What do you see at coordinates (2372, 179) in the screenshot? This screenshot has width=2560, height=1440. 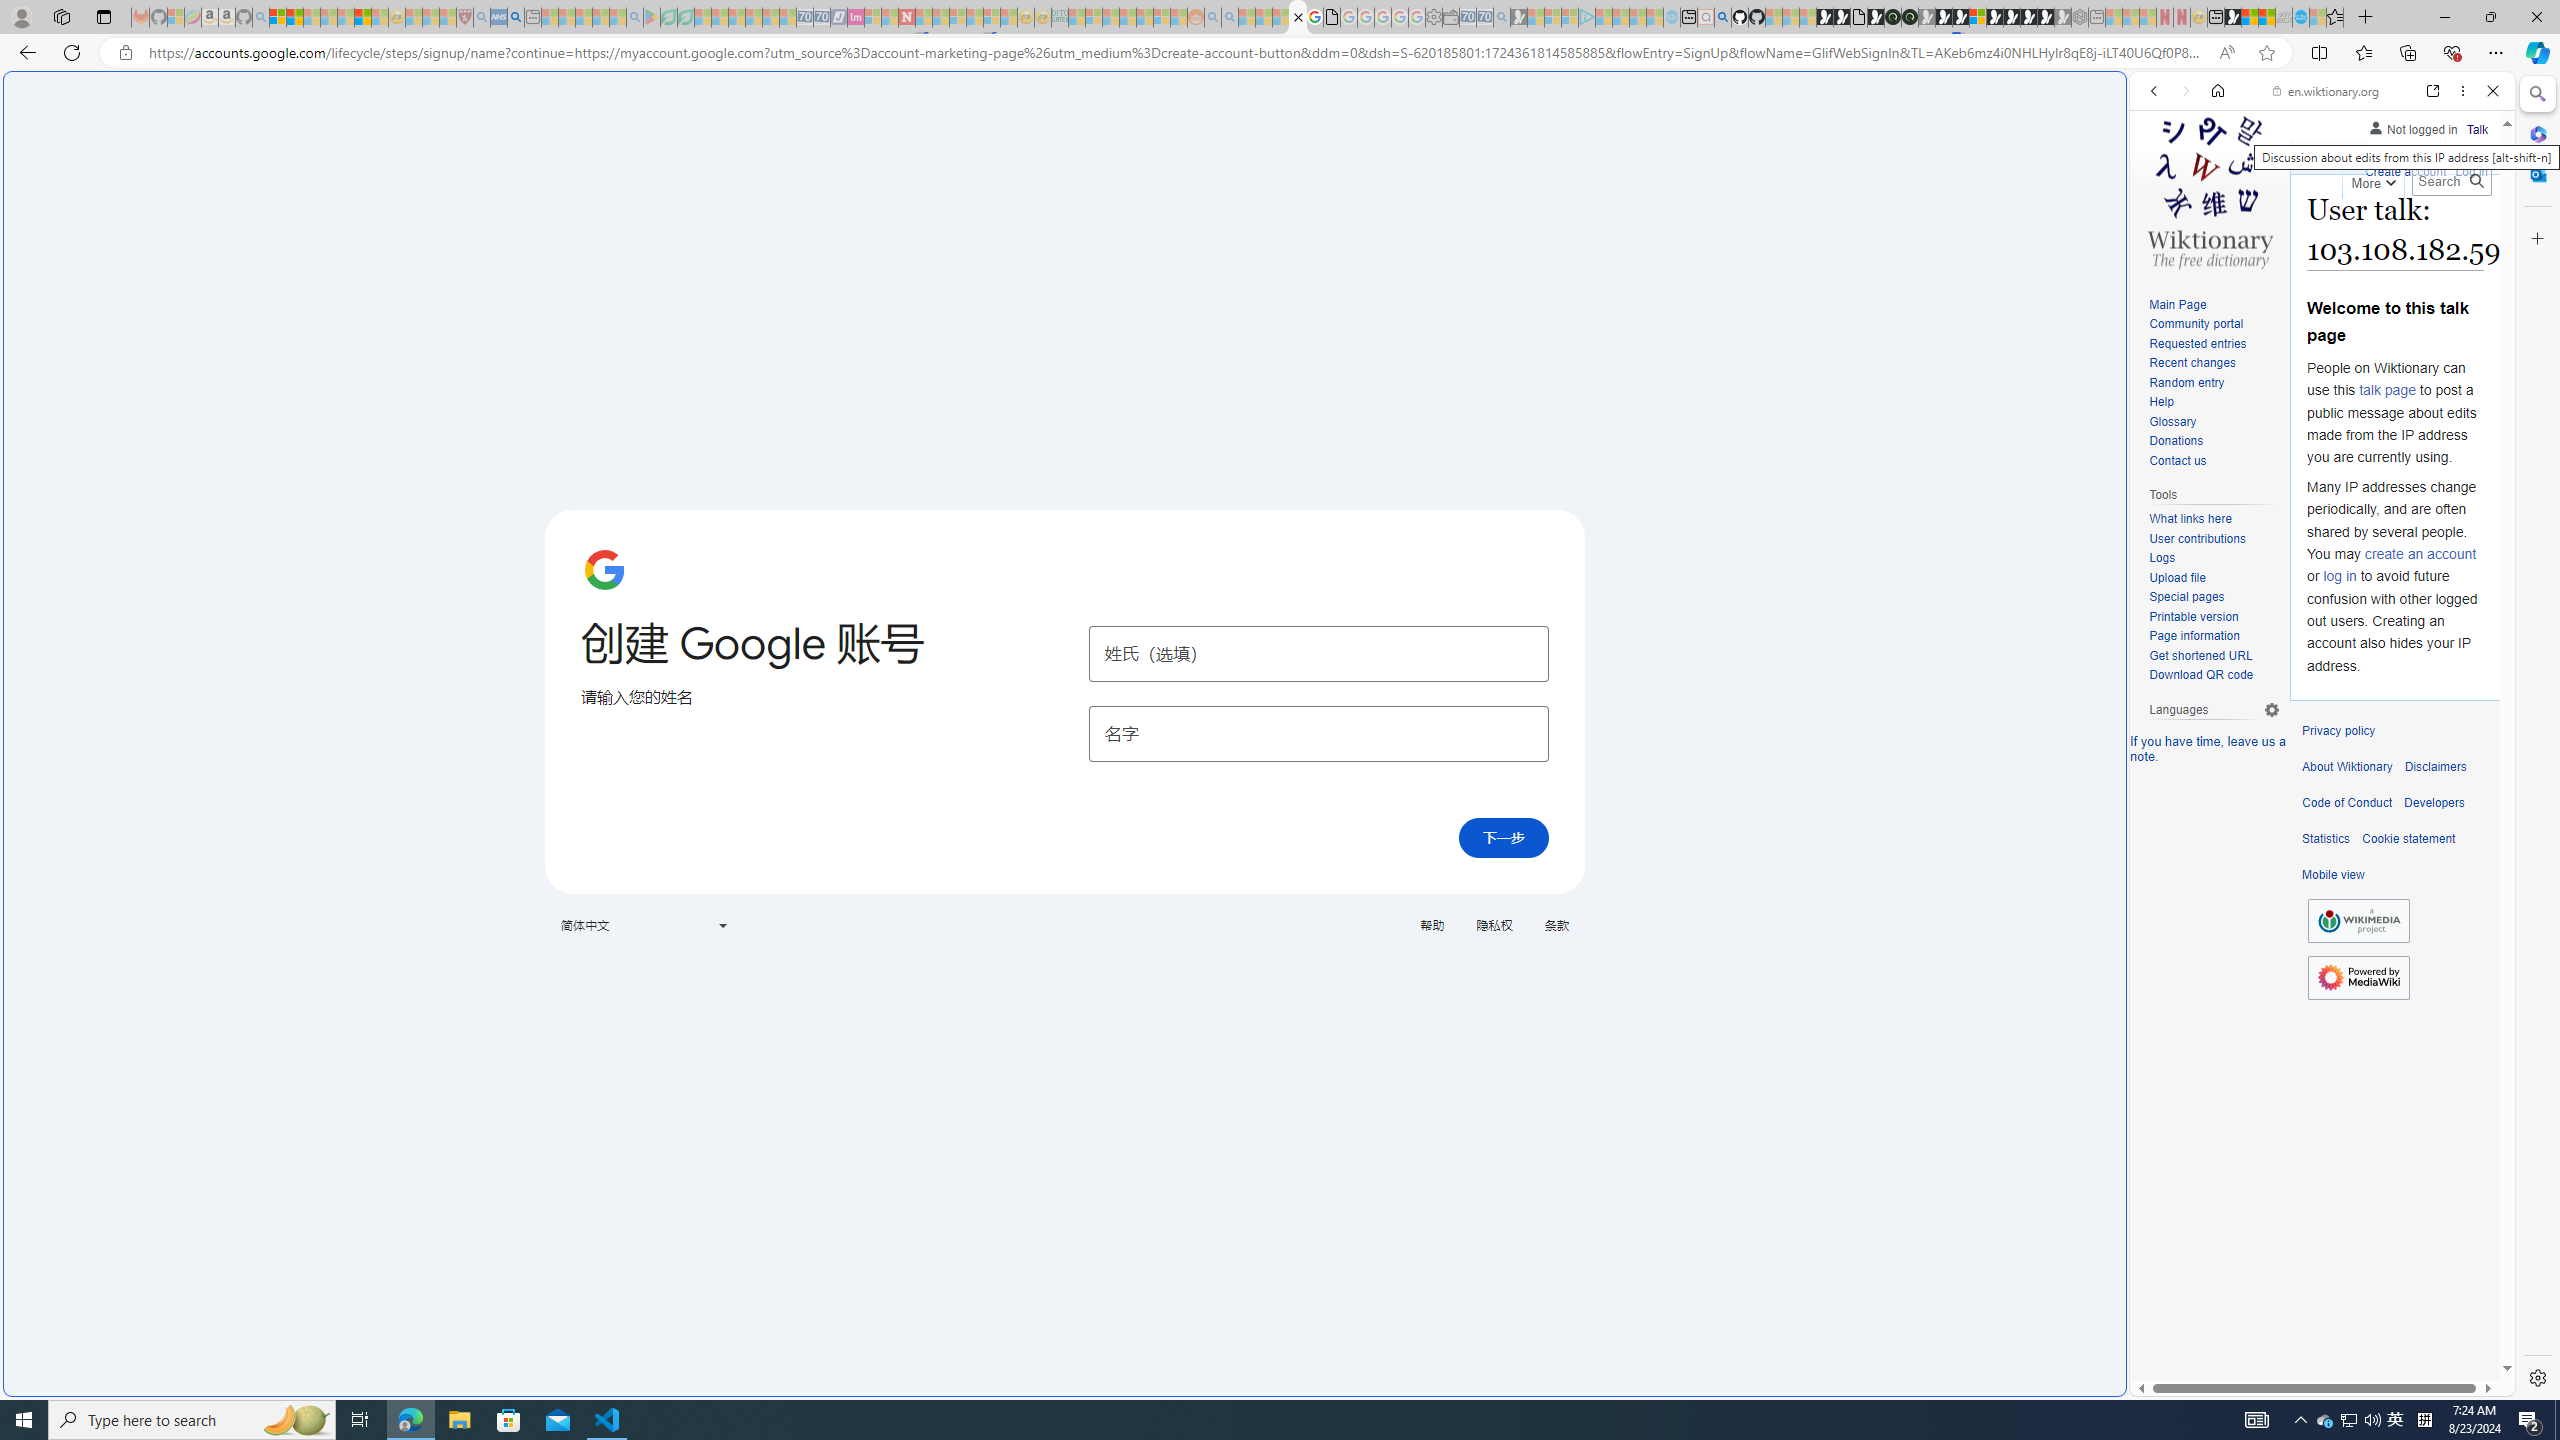 I see `More` at bounding box center [2372, 179].